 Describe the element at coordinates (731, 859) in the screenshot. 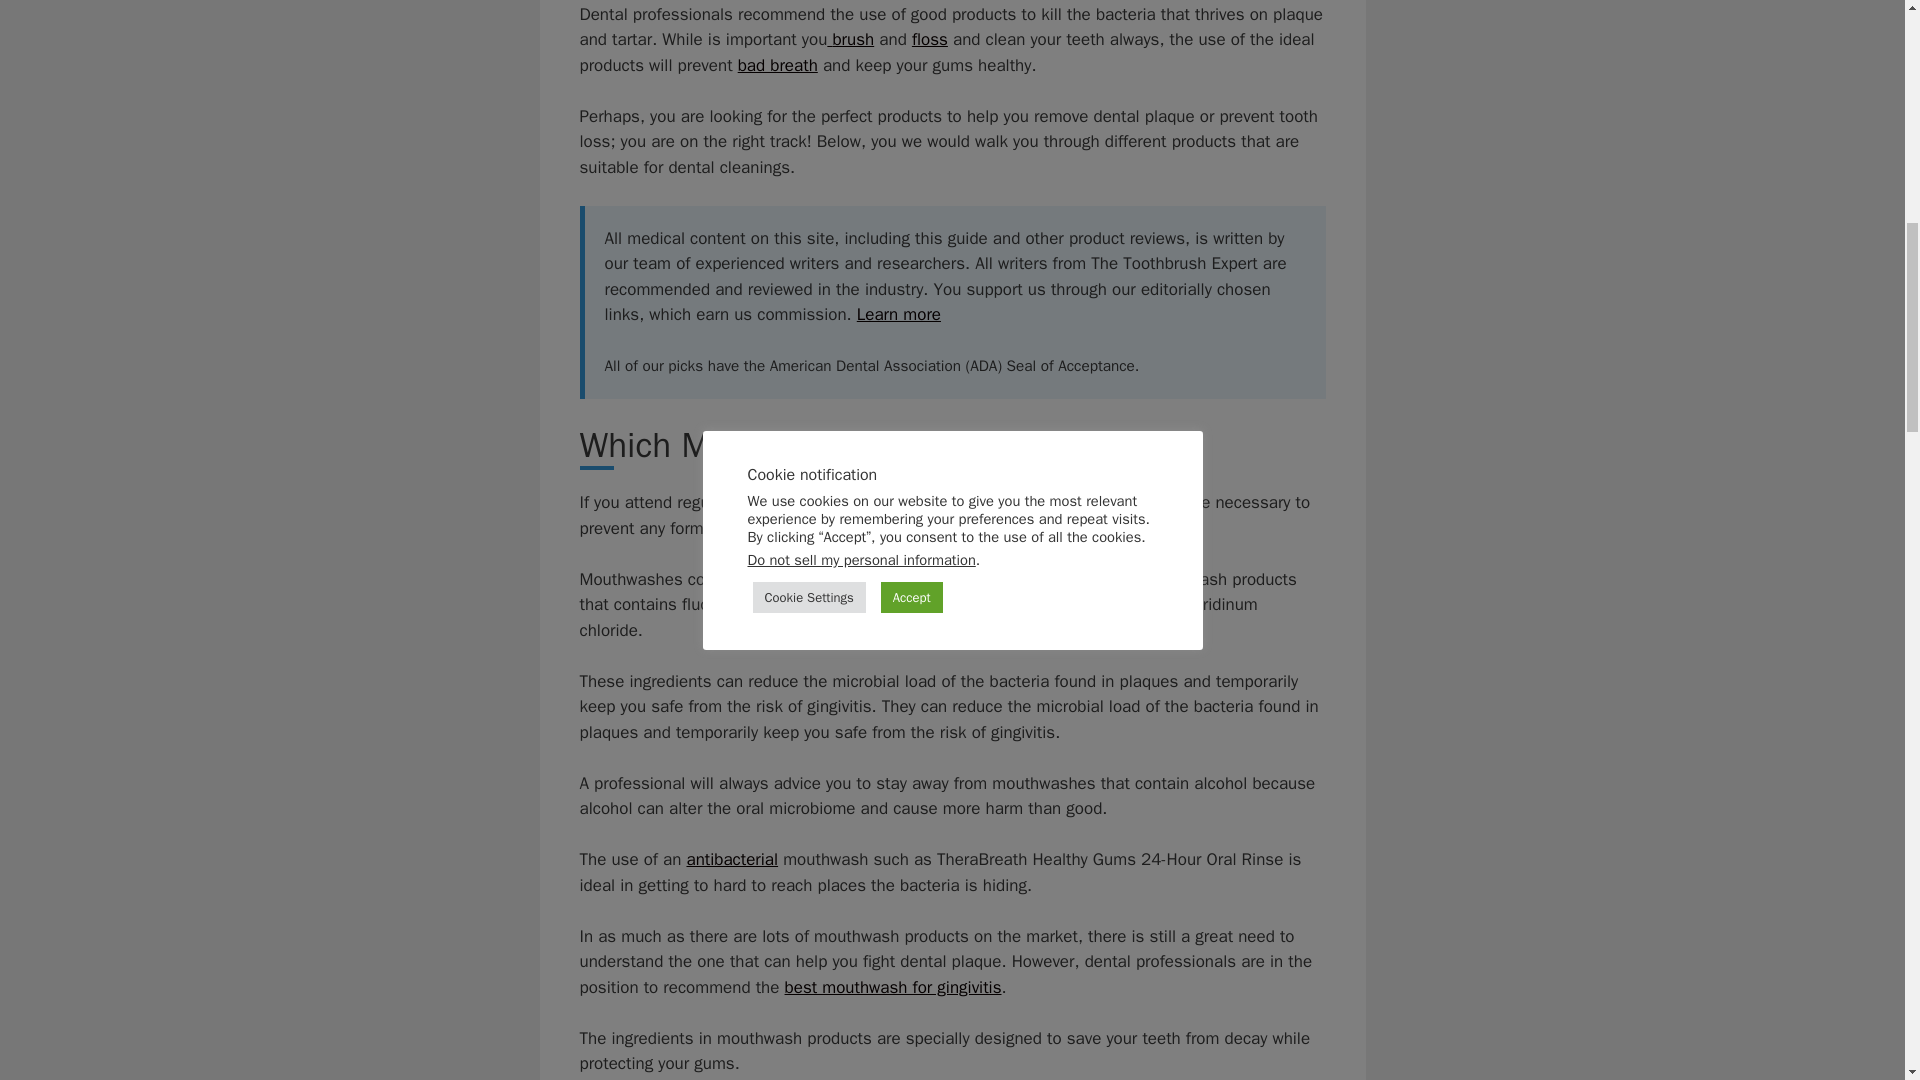

I see `antibacterial` at that location.